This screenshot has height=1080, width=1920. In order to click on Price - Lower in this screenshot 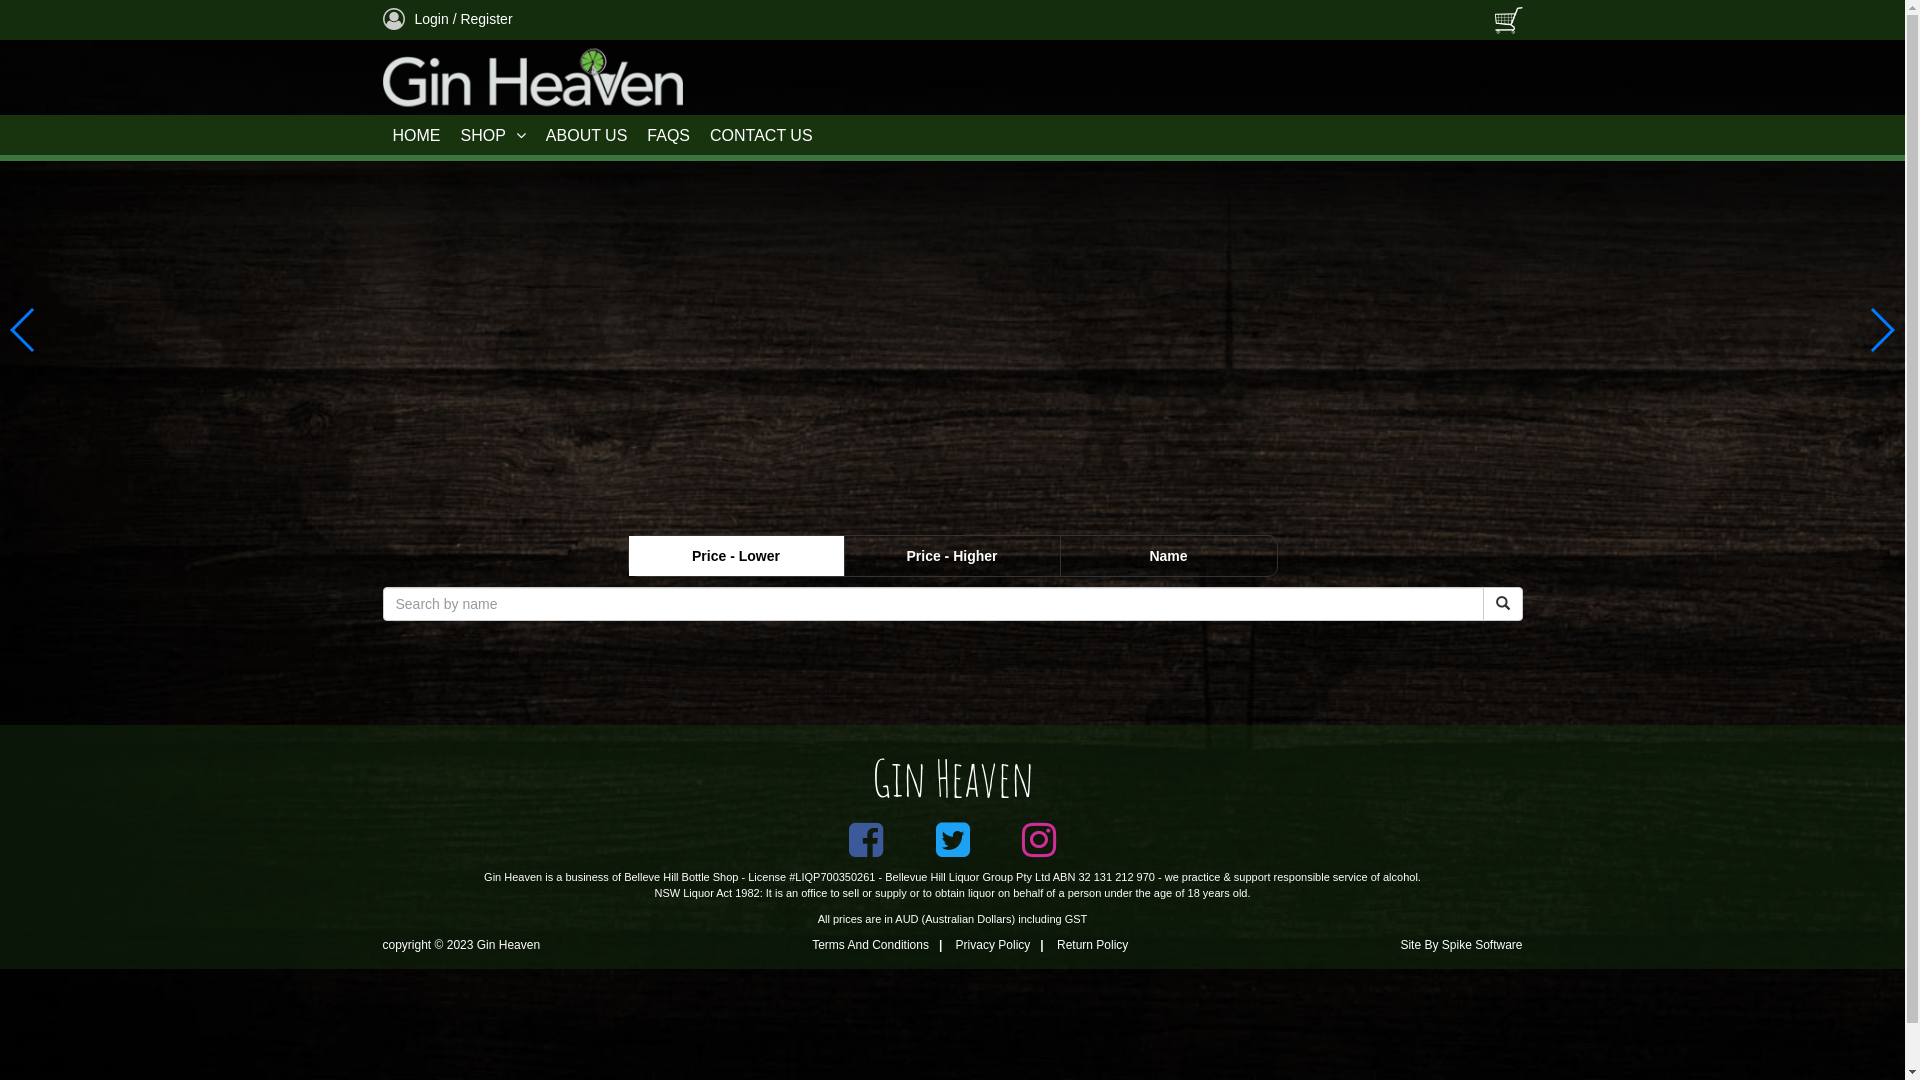, I will do `click(736, 556)`.